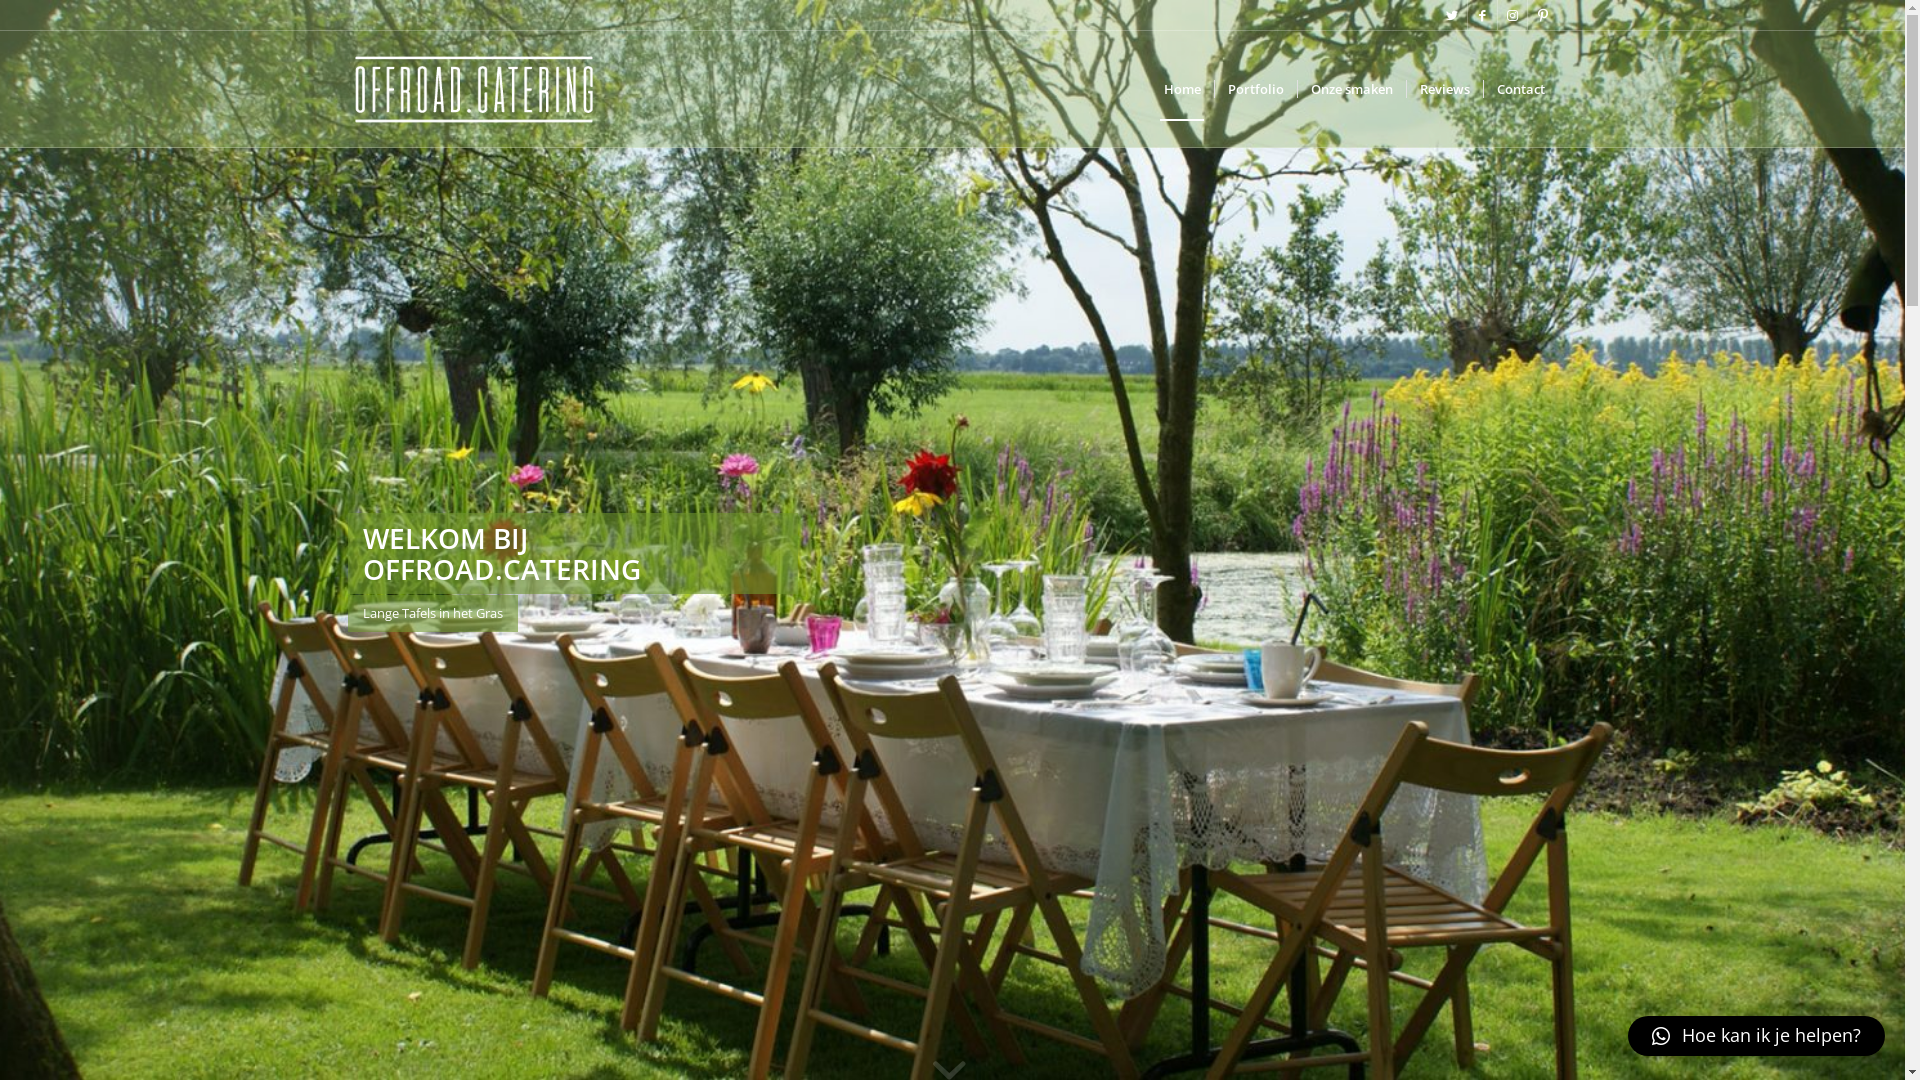  What do you see at coordinates (1520, 89) in the screenshot?
I see `Contact` at bounding box center [1520, 89].